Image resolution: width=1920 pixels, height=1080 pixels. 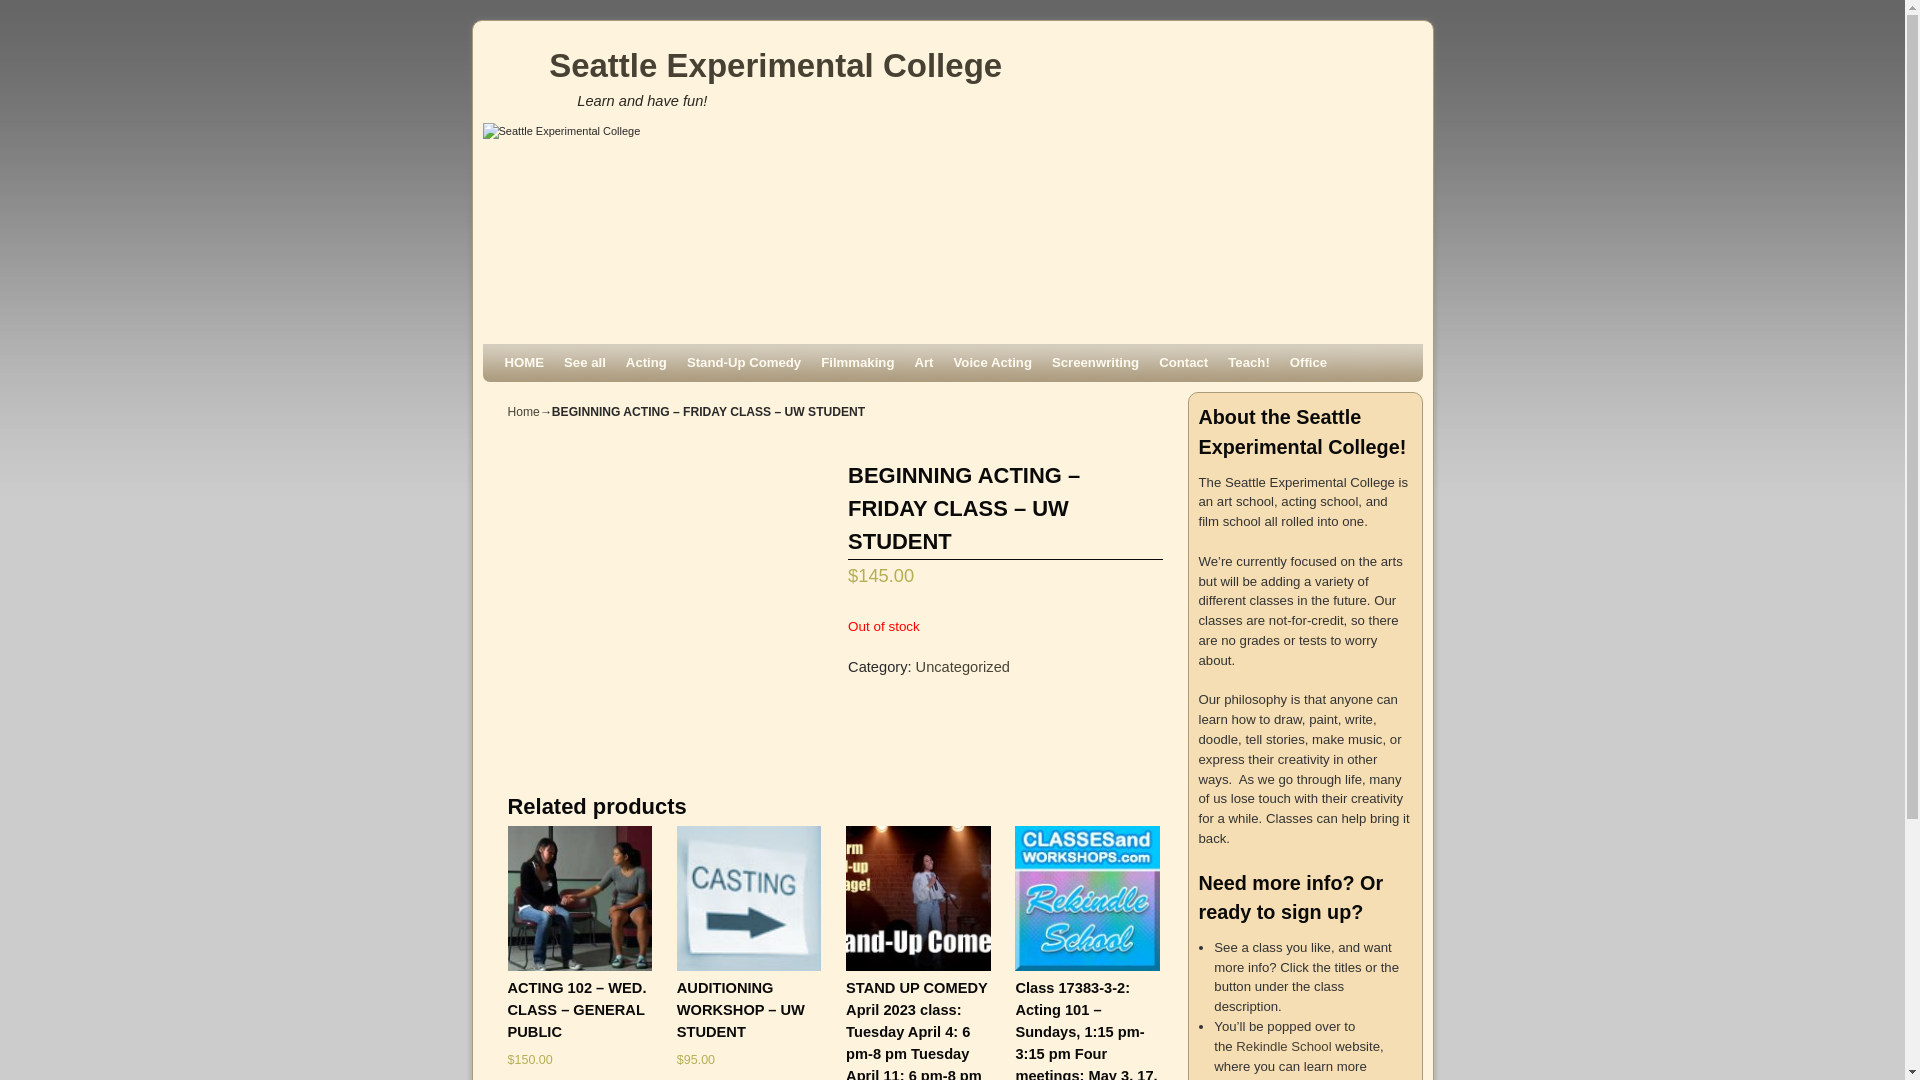 I want to click on Office, so click(x=1308, y=363).